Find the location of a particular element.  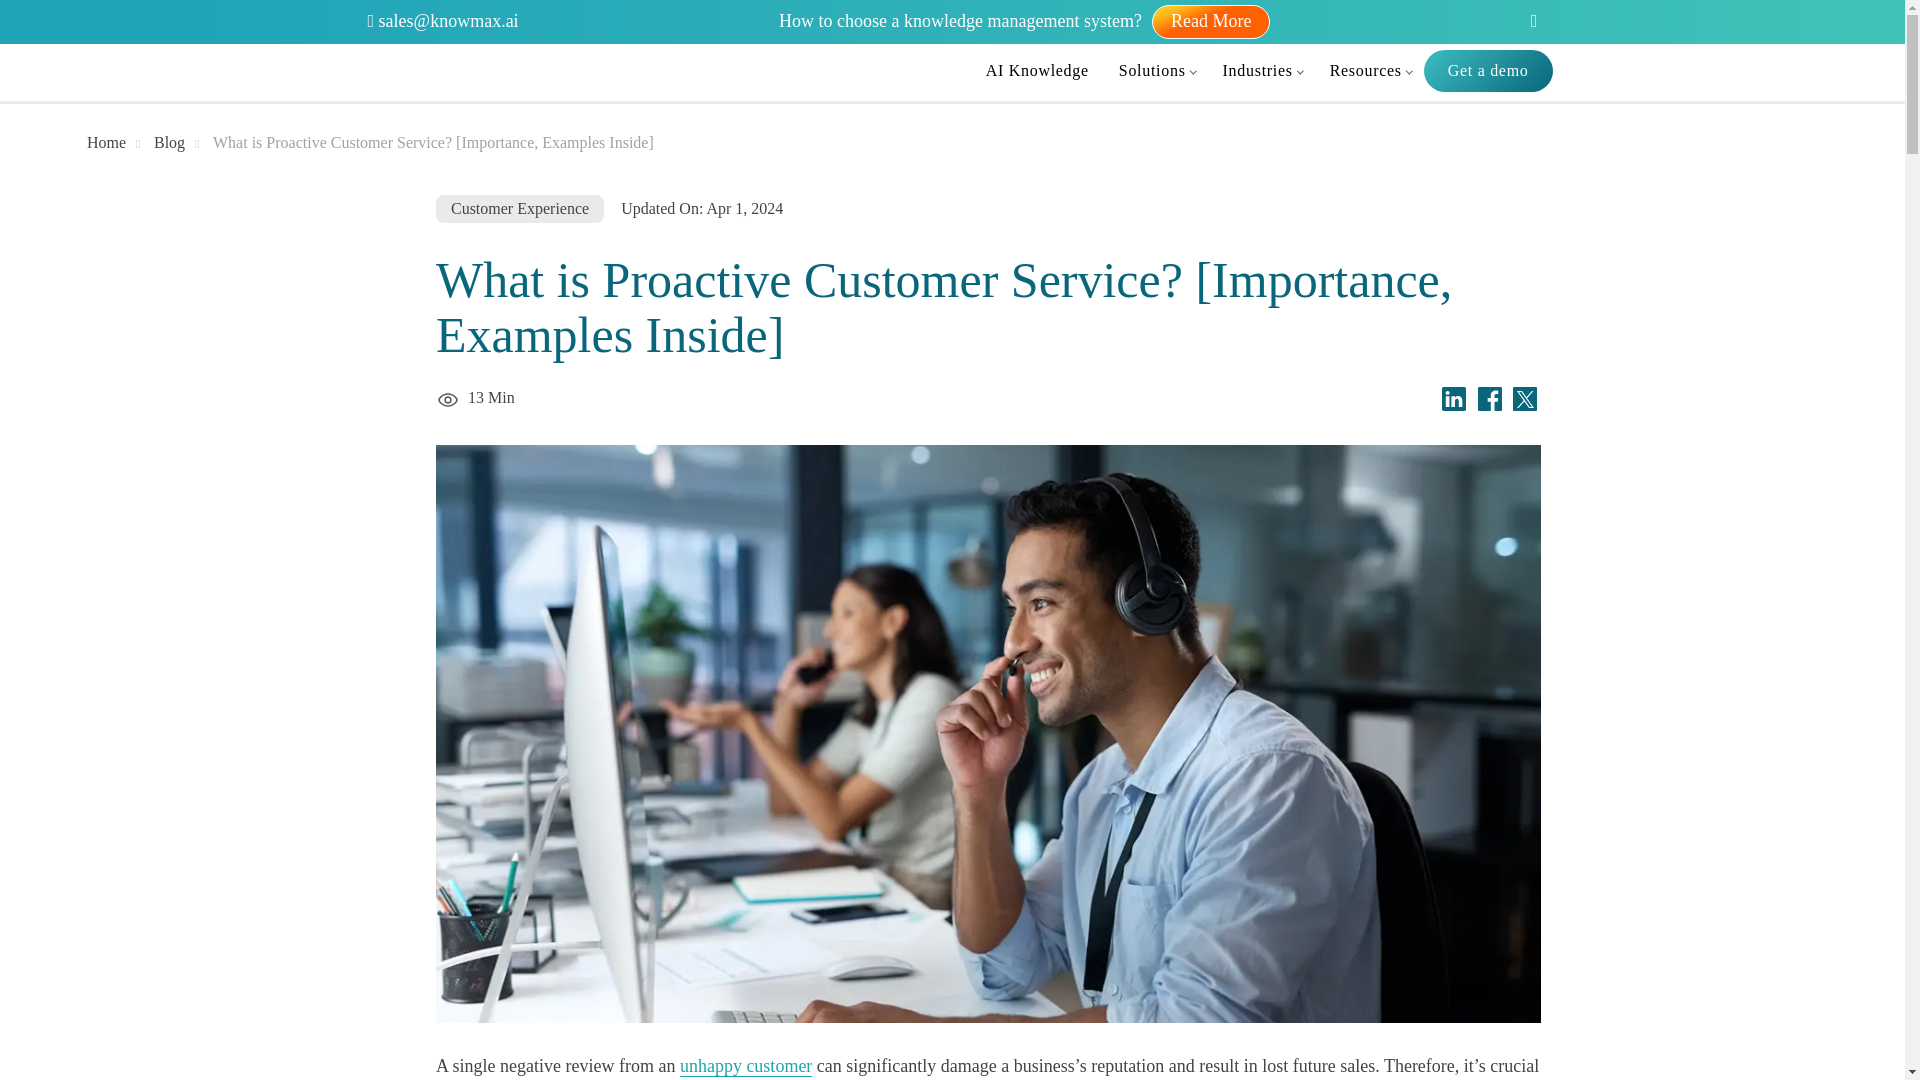

Resources is located at coordinates (1370, 70).